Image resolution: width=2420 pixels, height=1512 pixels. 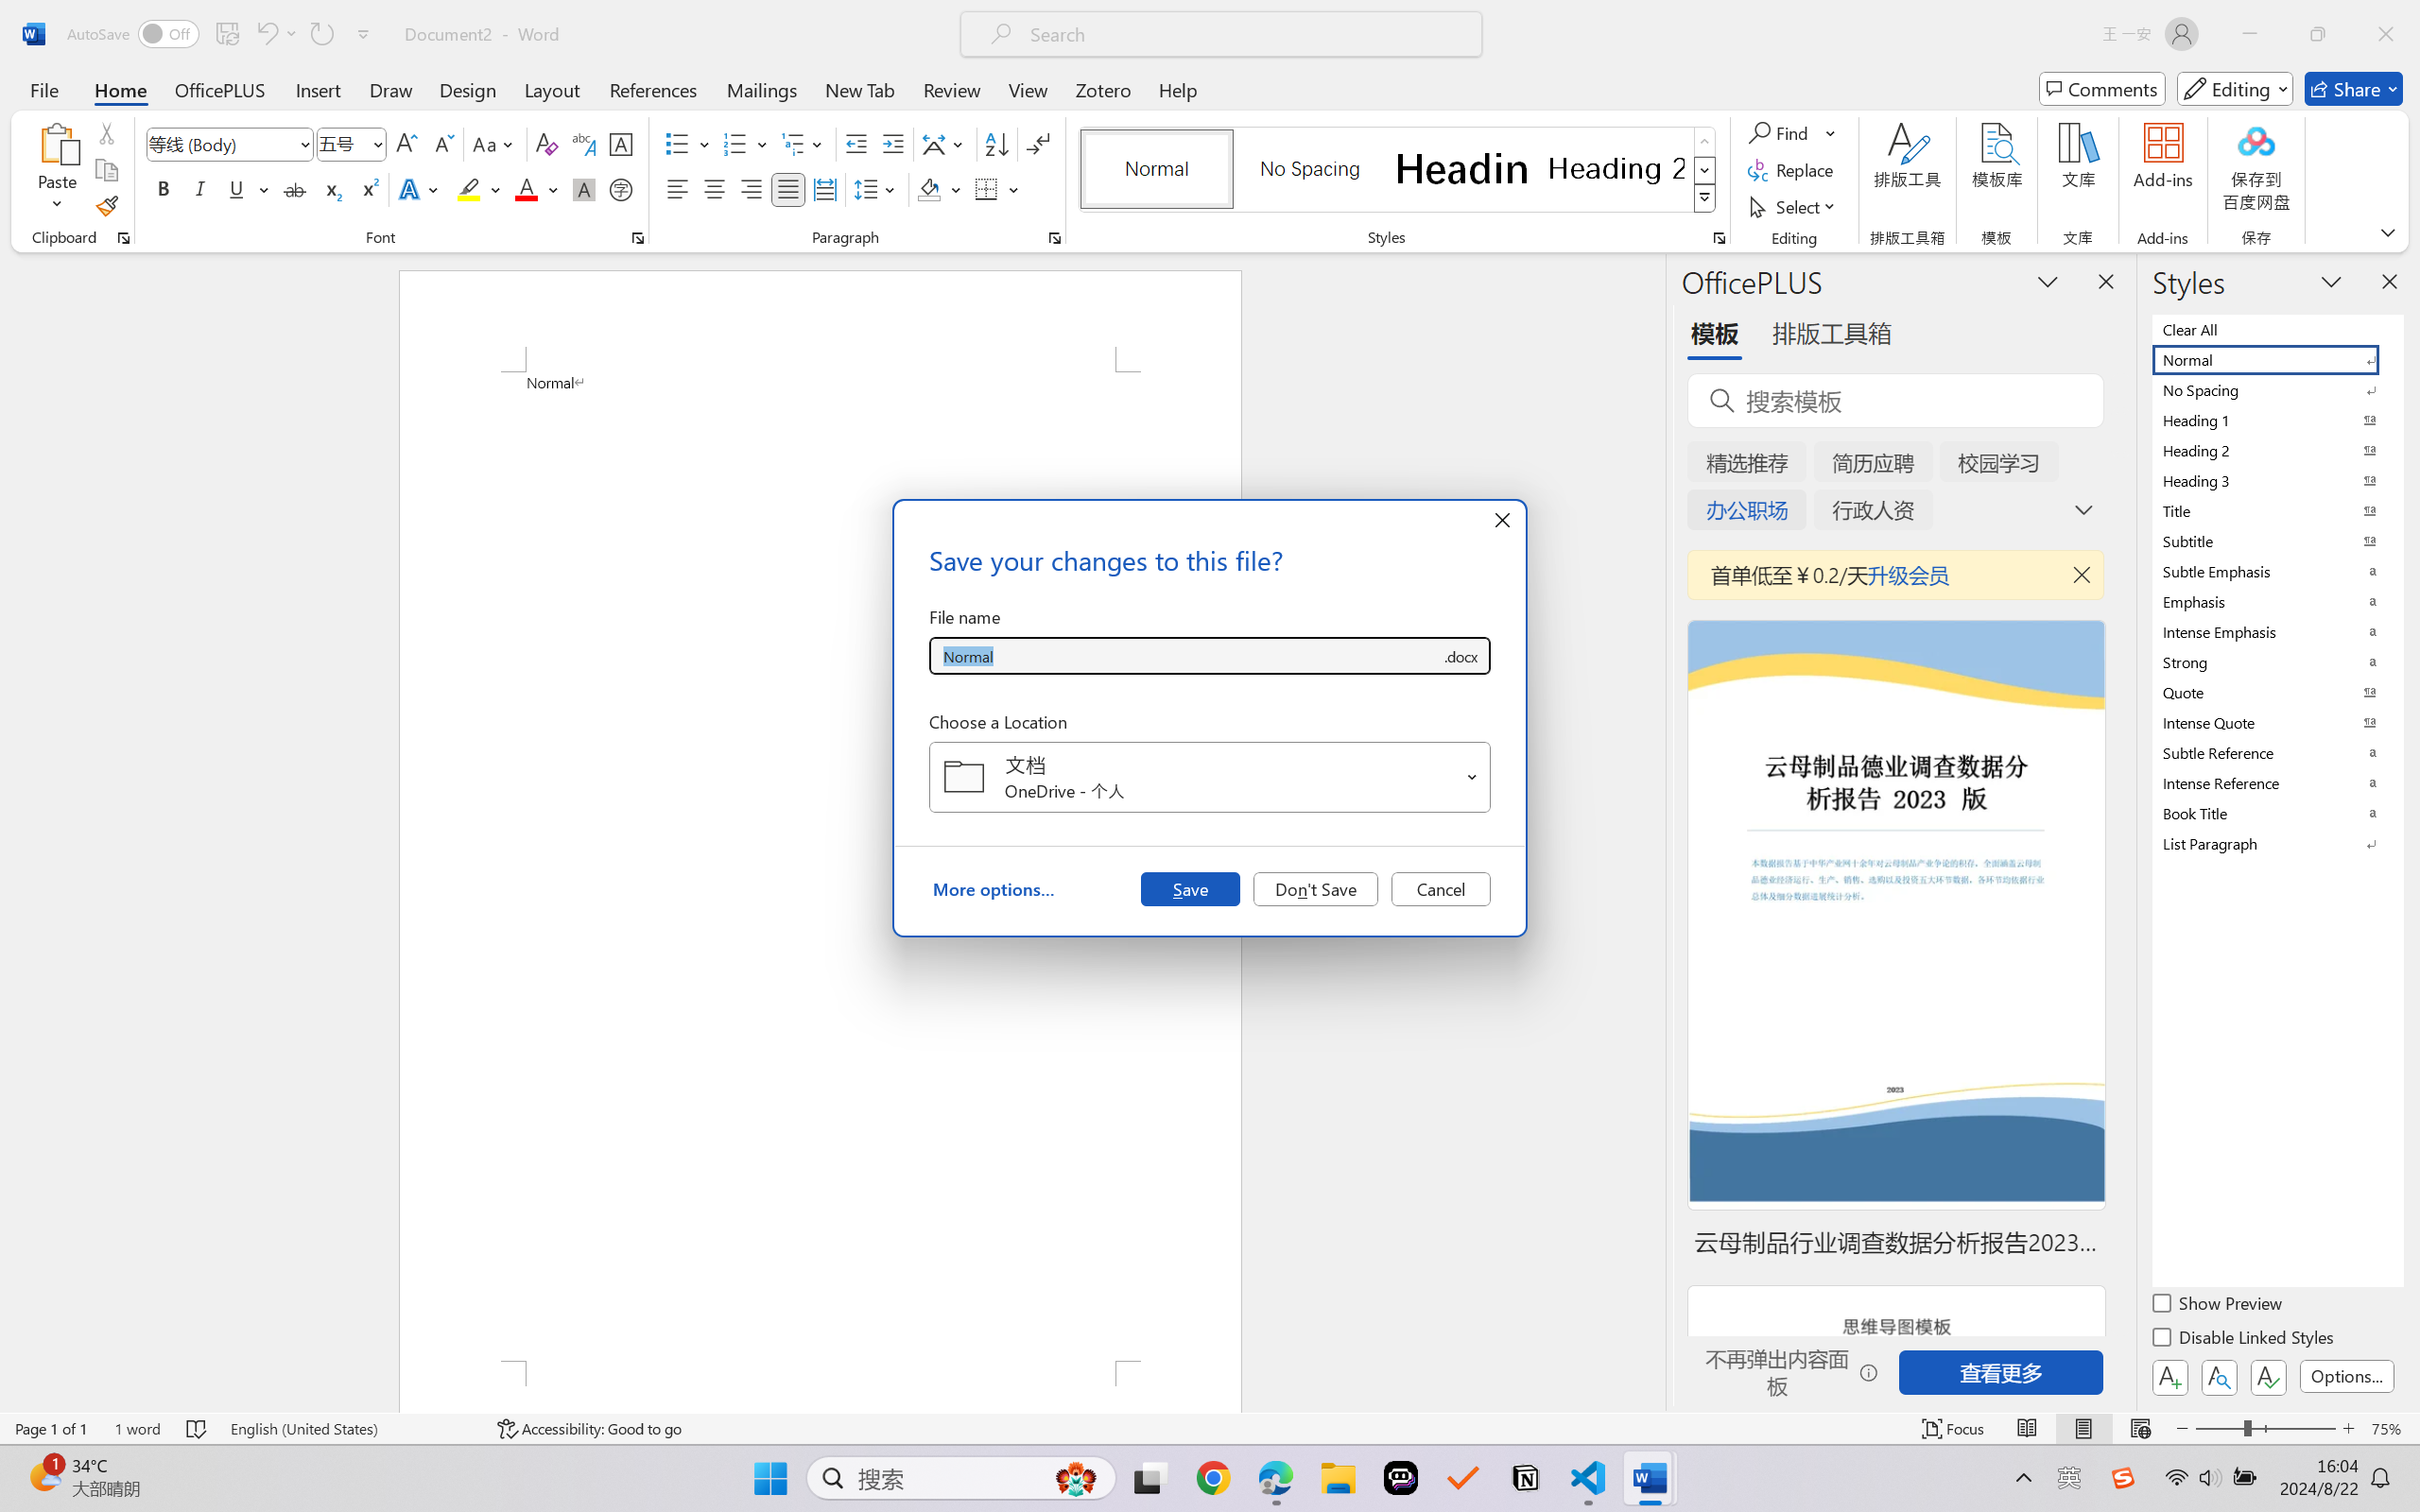 I want to click on Font Color Red, so click(x=527, y=189).